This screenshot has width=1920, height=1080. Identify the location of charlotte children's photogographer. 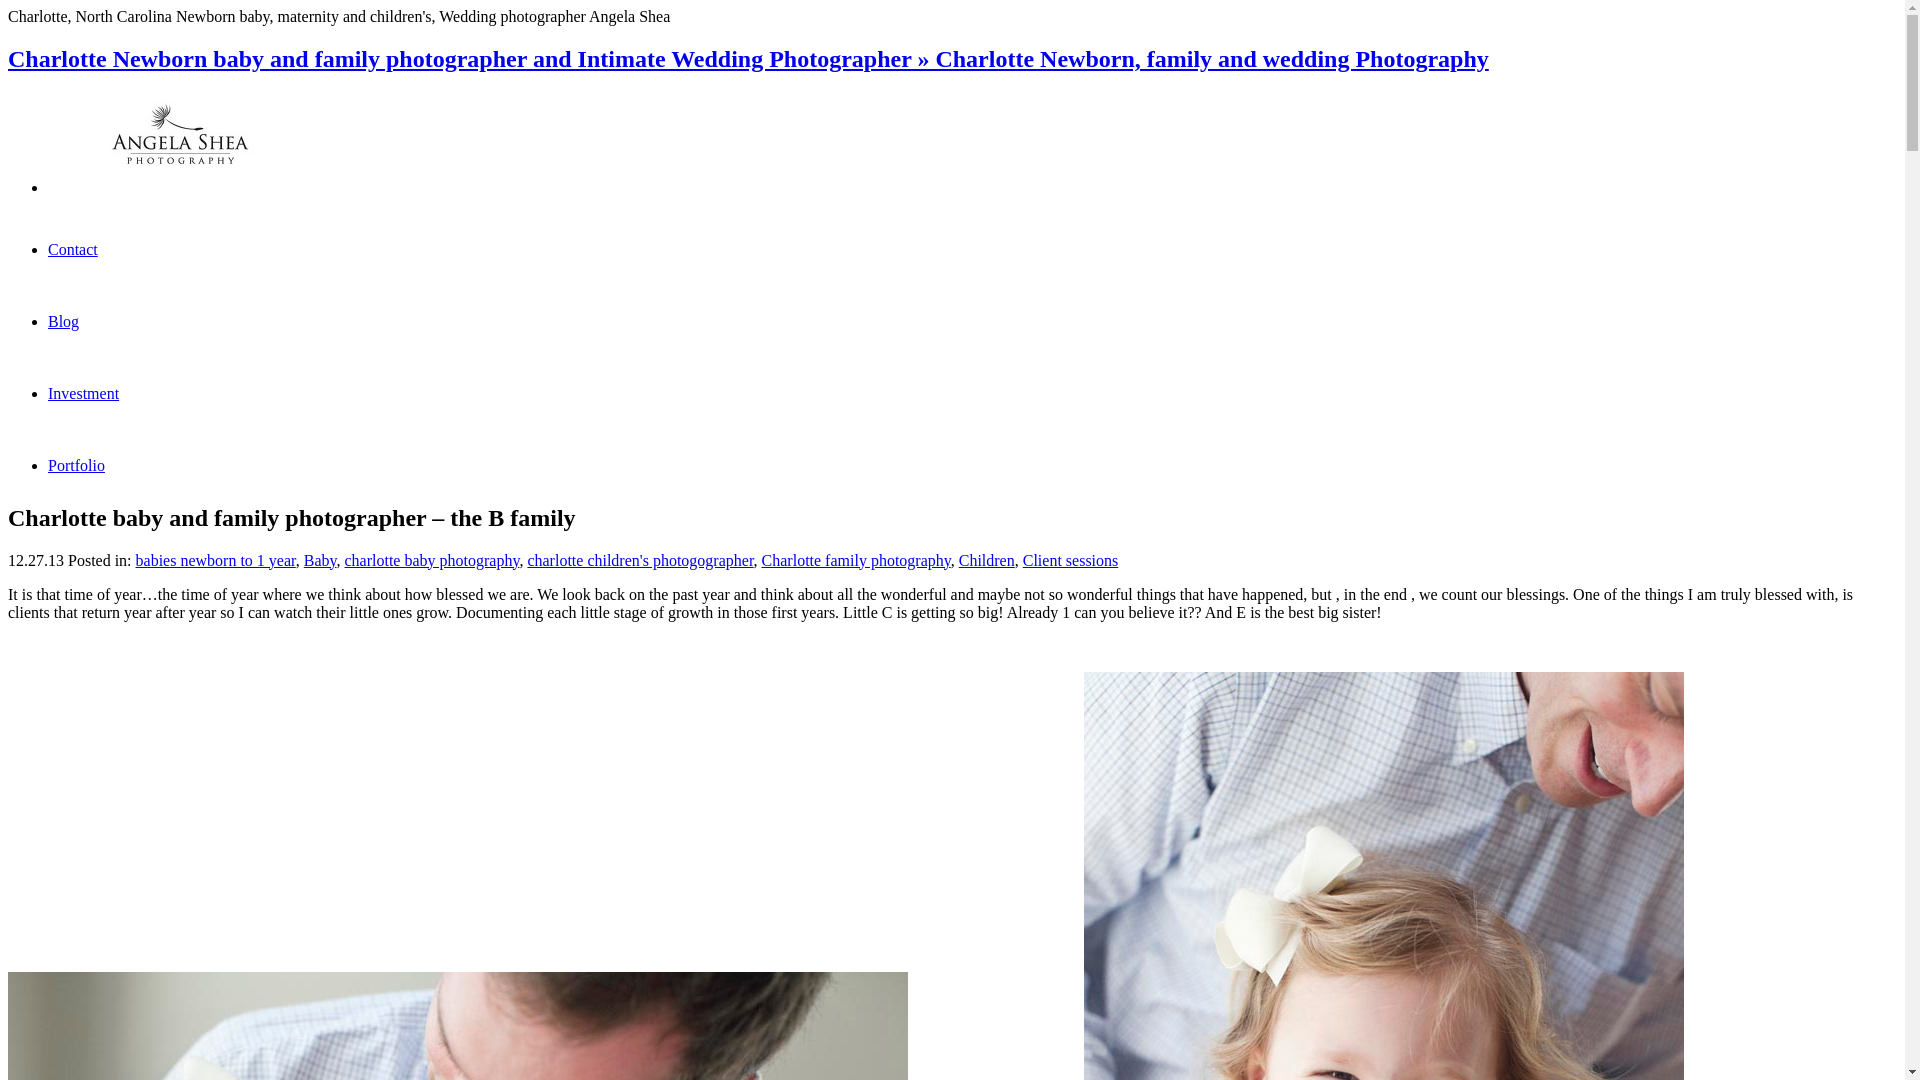
(639, 560).